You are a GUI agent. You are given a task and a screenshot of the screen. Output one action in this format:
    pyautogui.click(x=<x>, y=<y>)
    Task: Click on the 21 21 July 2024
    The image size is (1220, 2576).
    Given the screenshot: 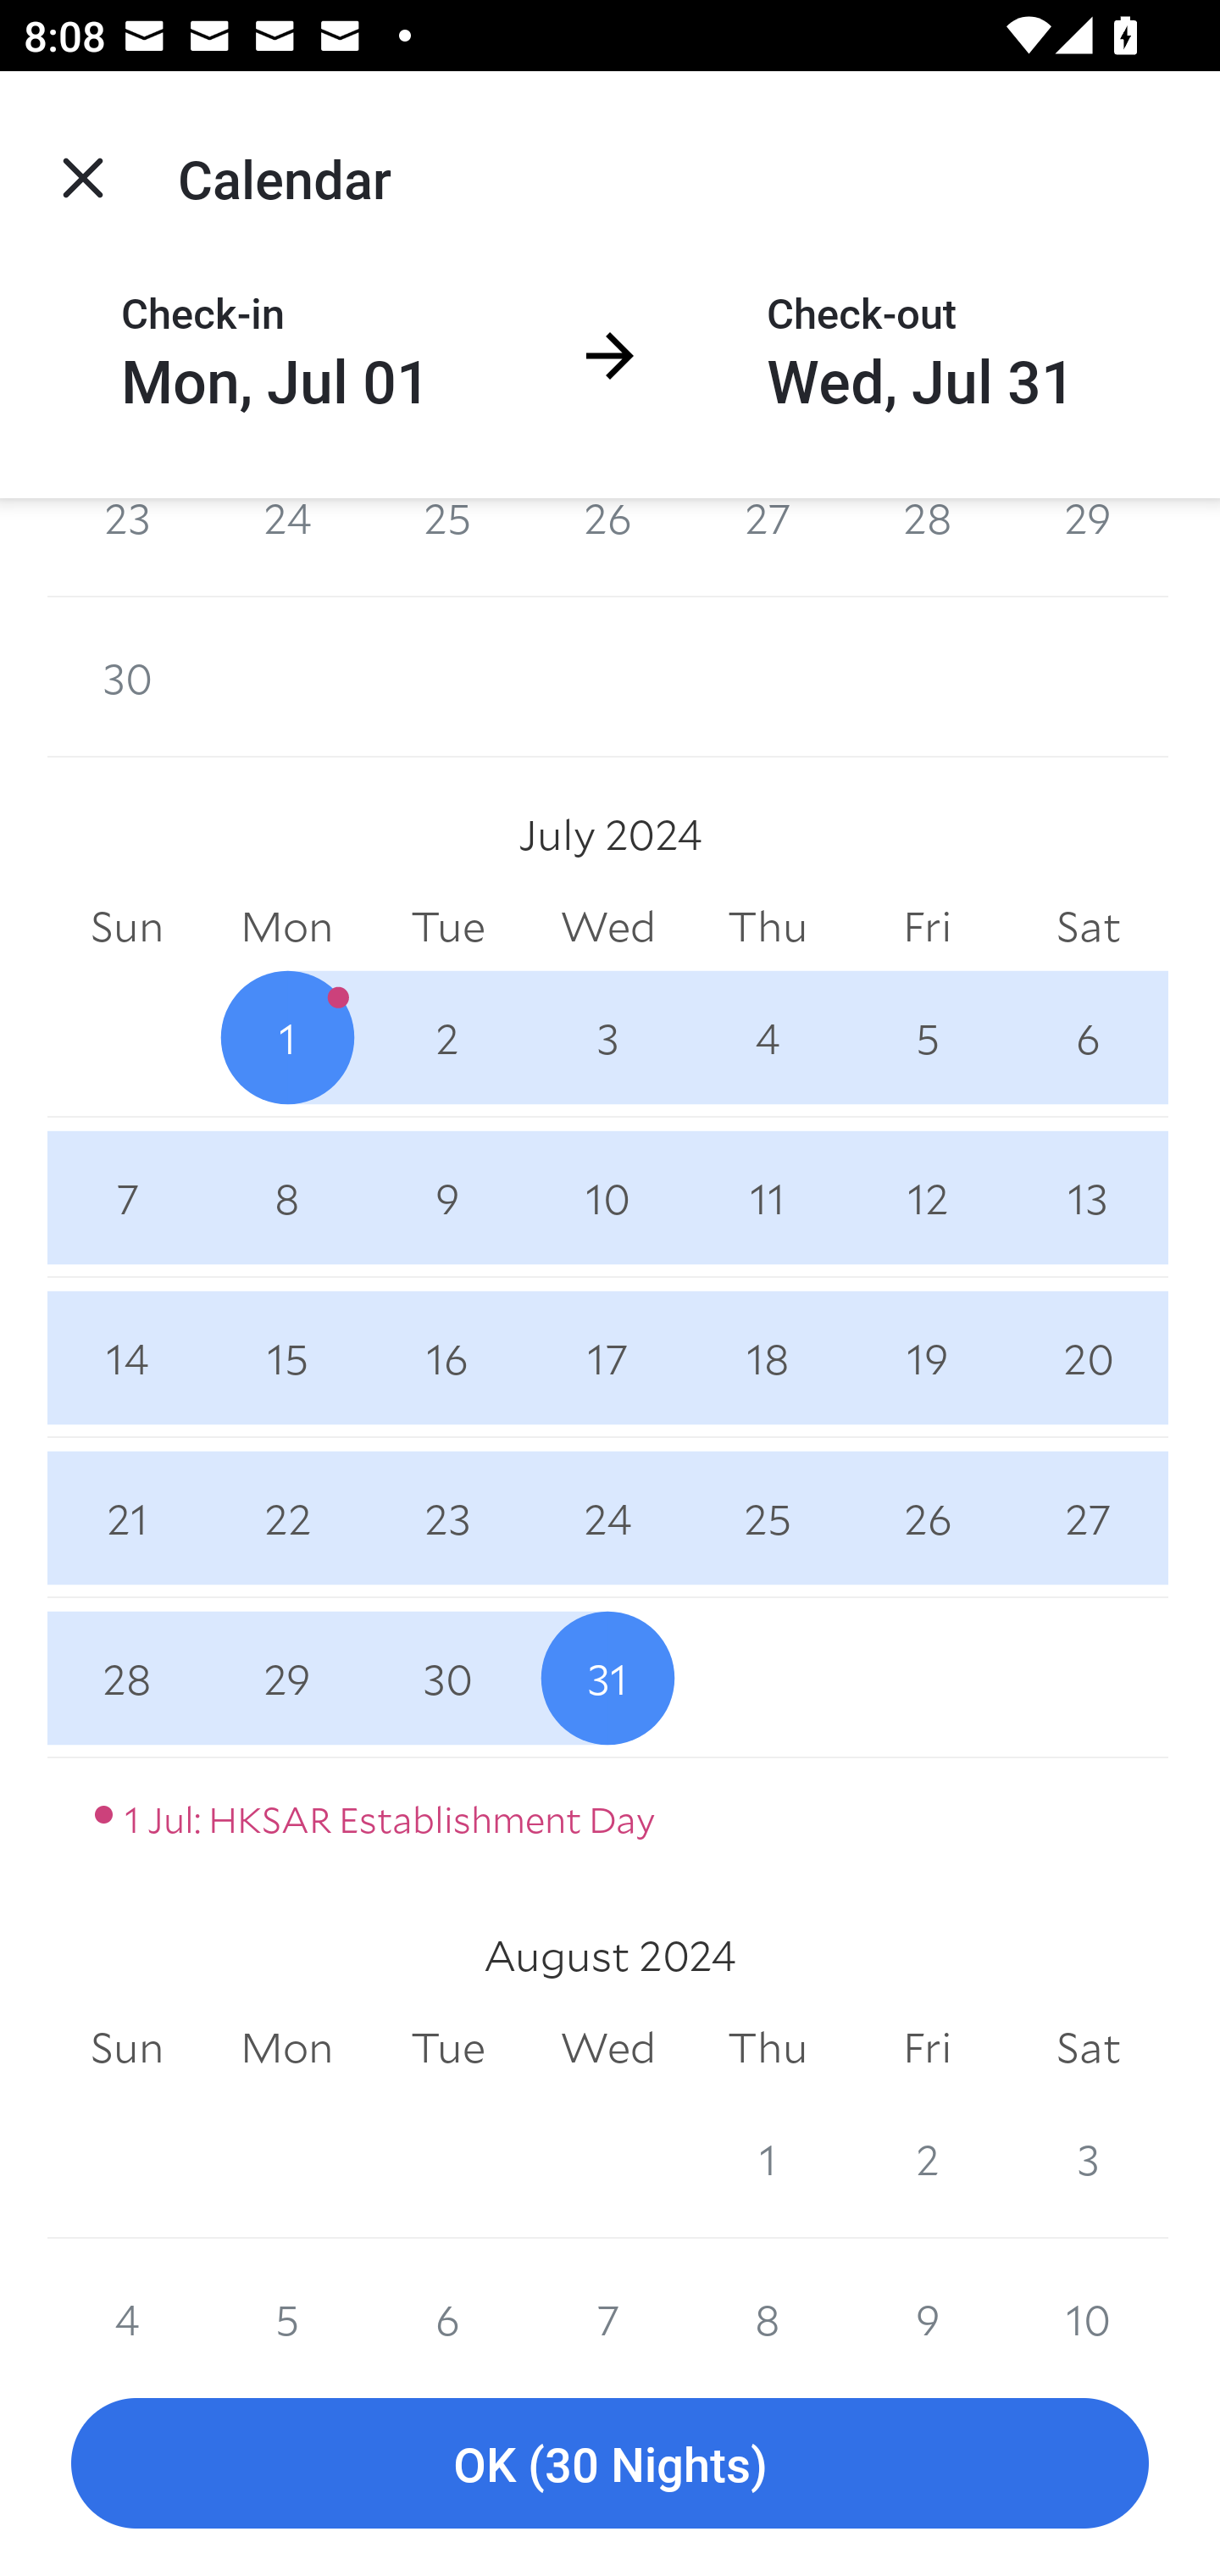 What is the action you would take?
    pyautogui.click(x=127, y=1517)
    